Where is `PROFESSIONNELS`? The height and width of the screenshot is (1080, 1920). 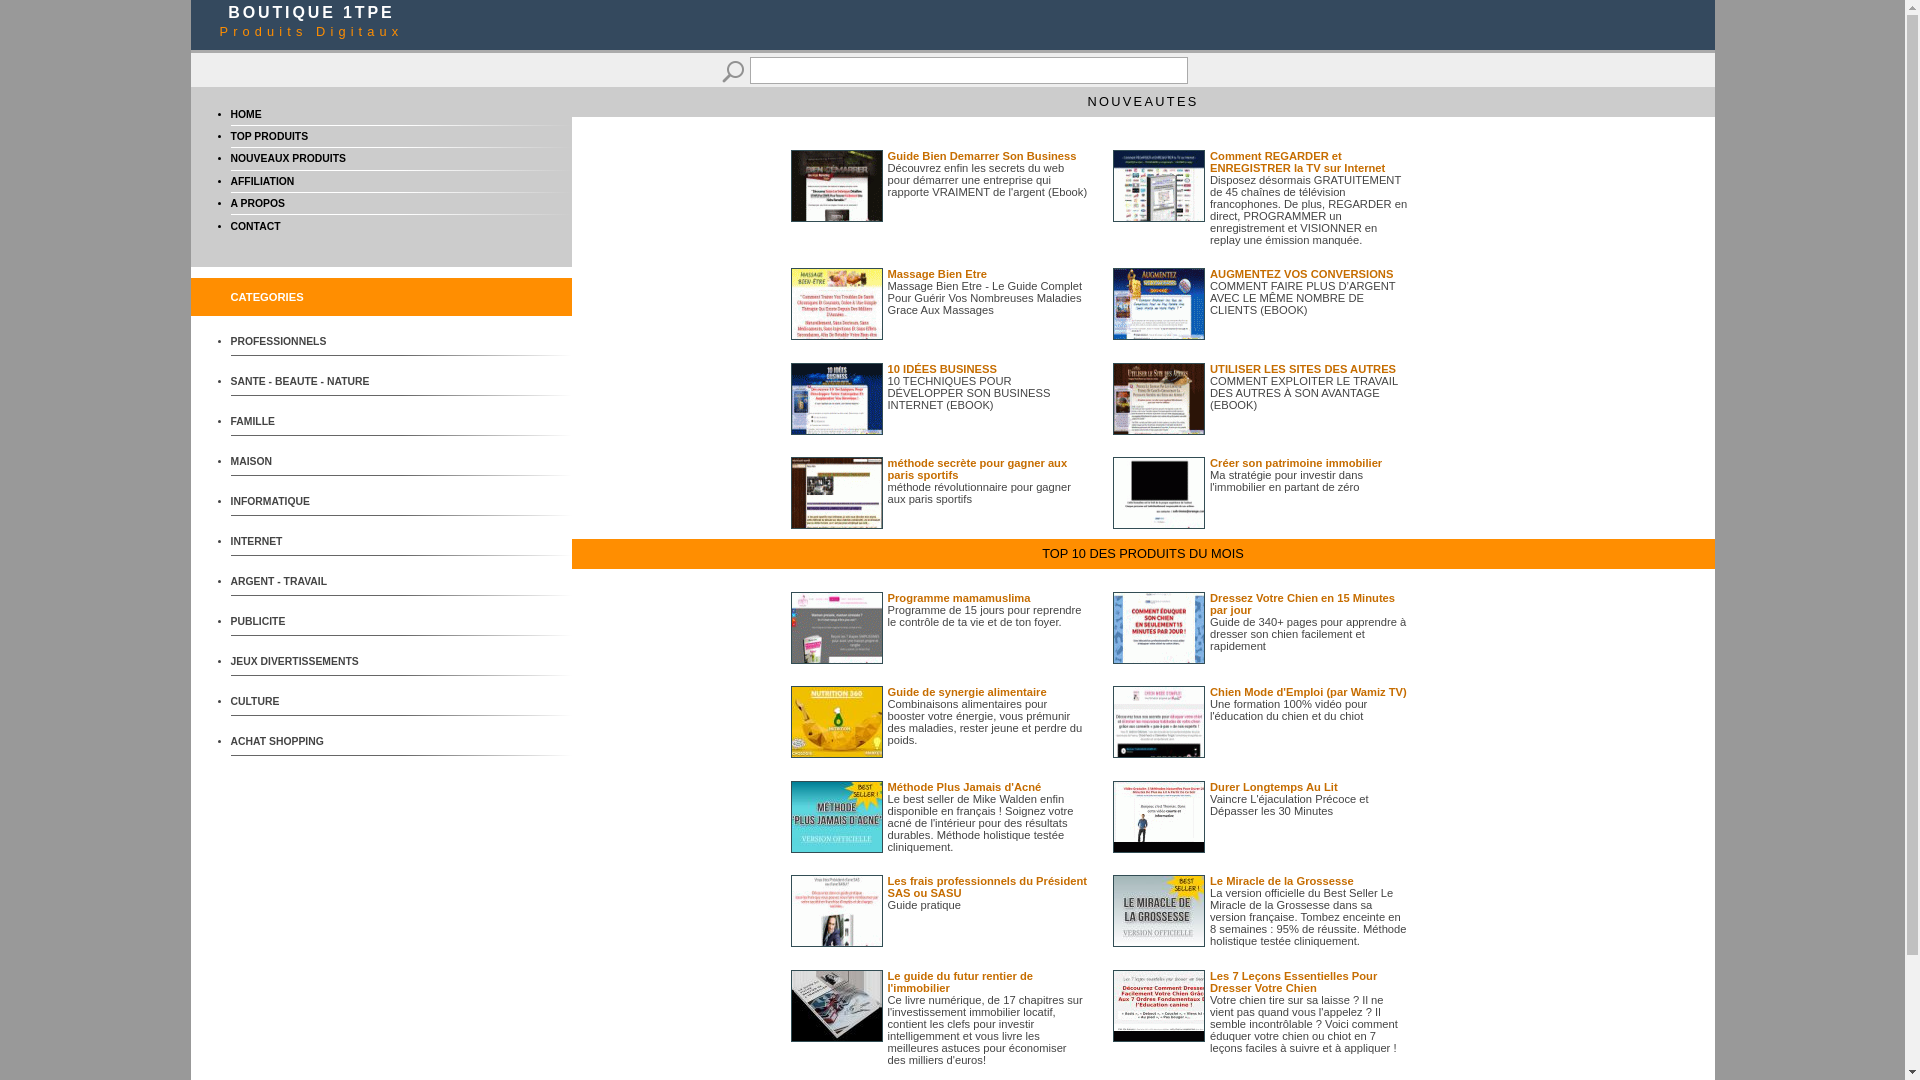 PROFESSIONNELS is located at coordinates (305, 342).